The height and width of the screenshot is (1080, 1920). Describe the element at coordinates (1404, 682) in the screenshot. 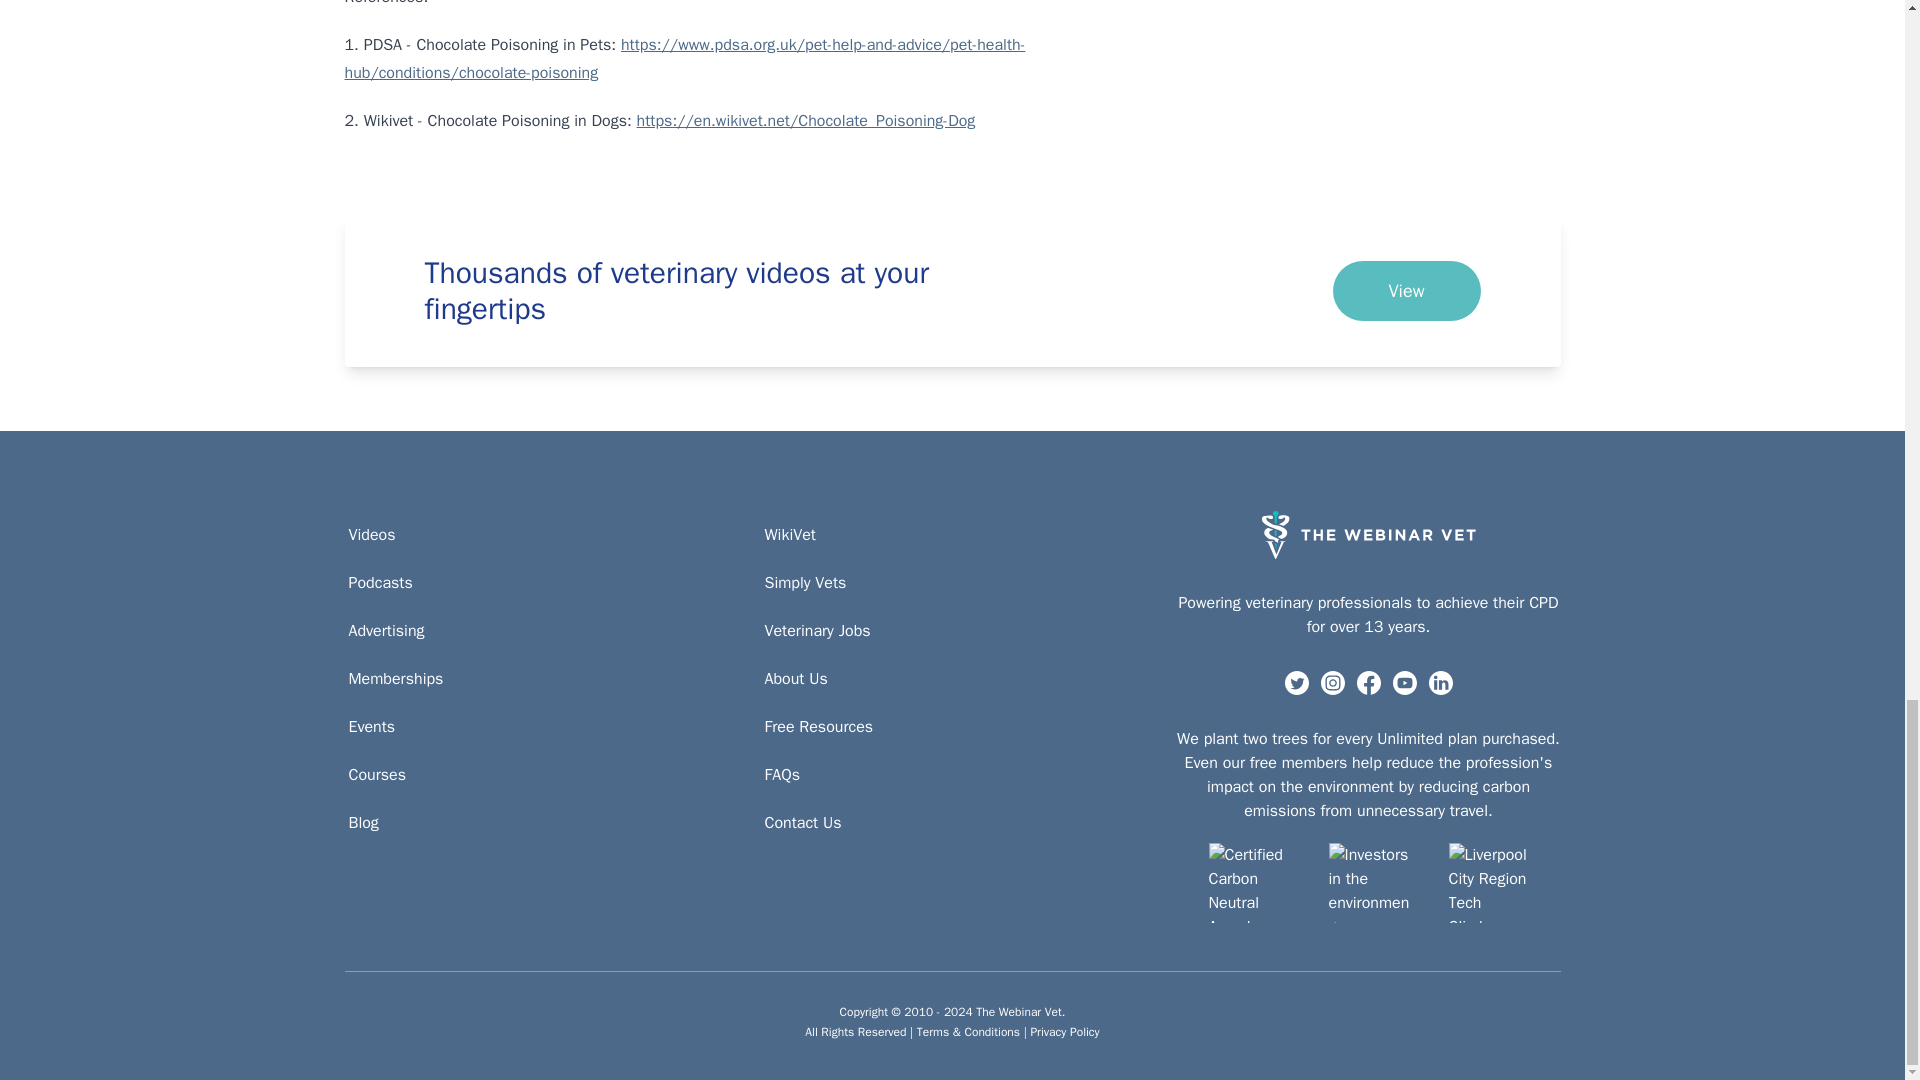

I see `Youtube` at that location.